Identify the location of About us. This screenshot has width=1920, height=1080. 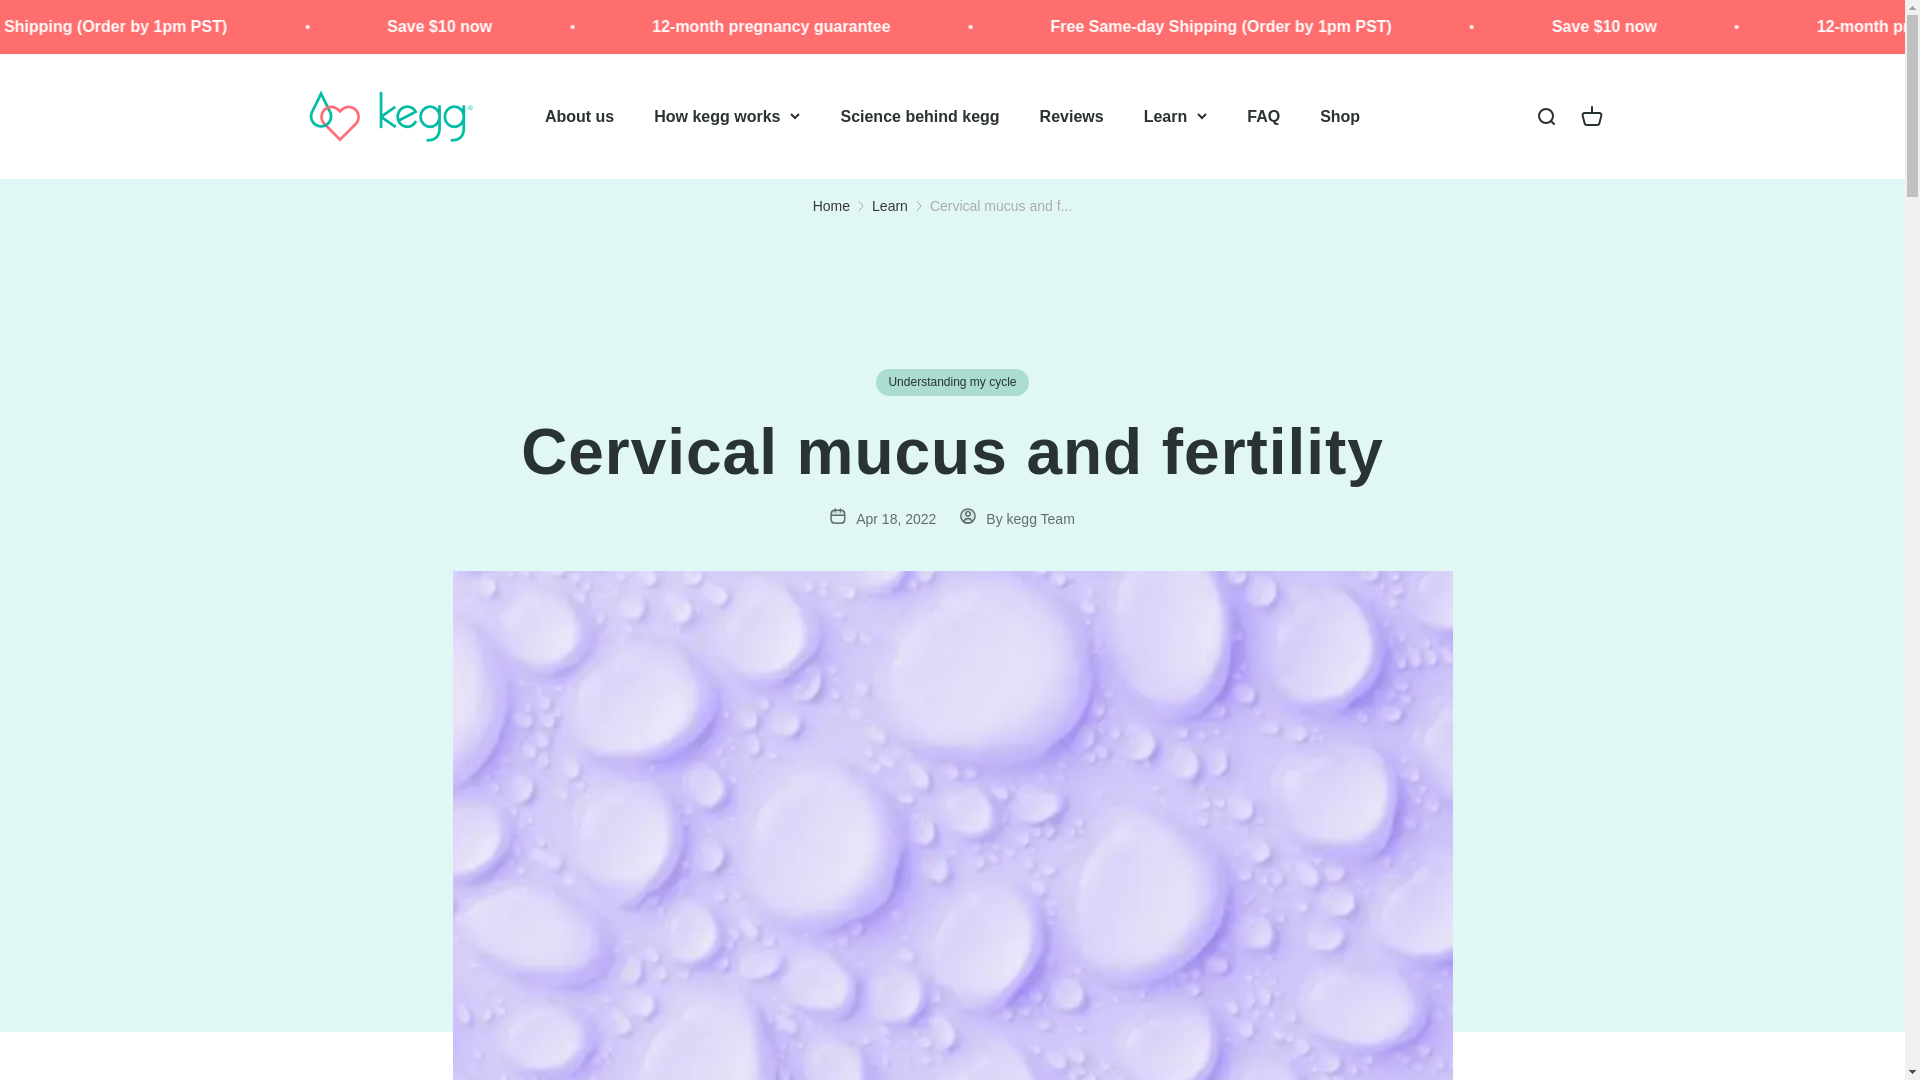
(580, 116).